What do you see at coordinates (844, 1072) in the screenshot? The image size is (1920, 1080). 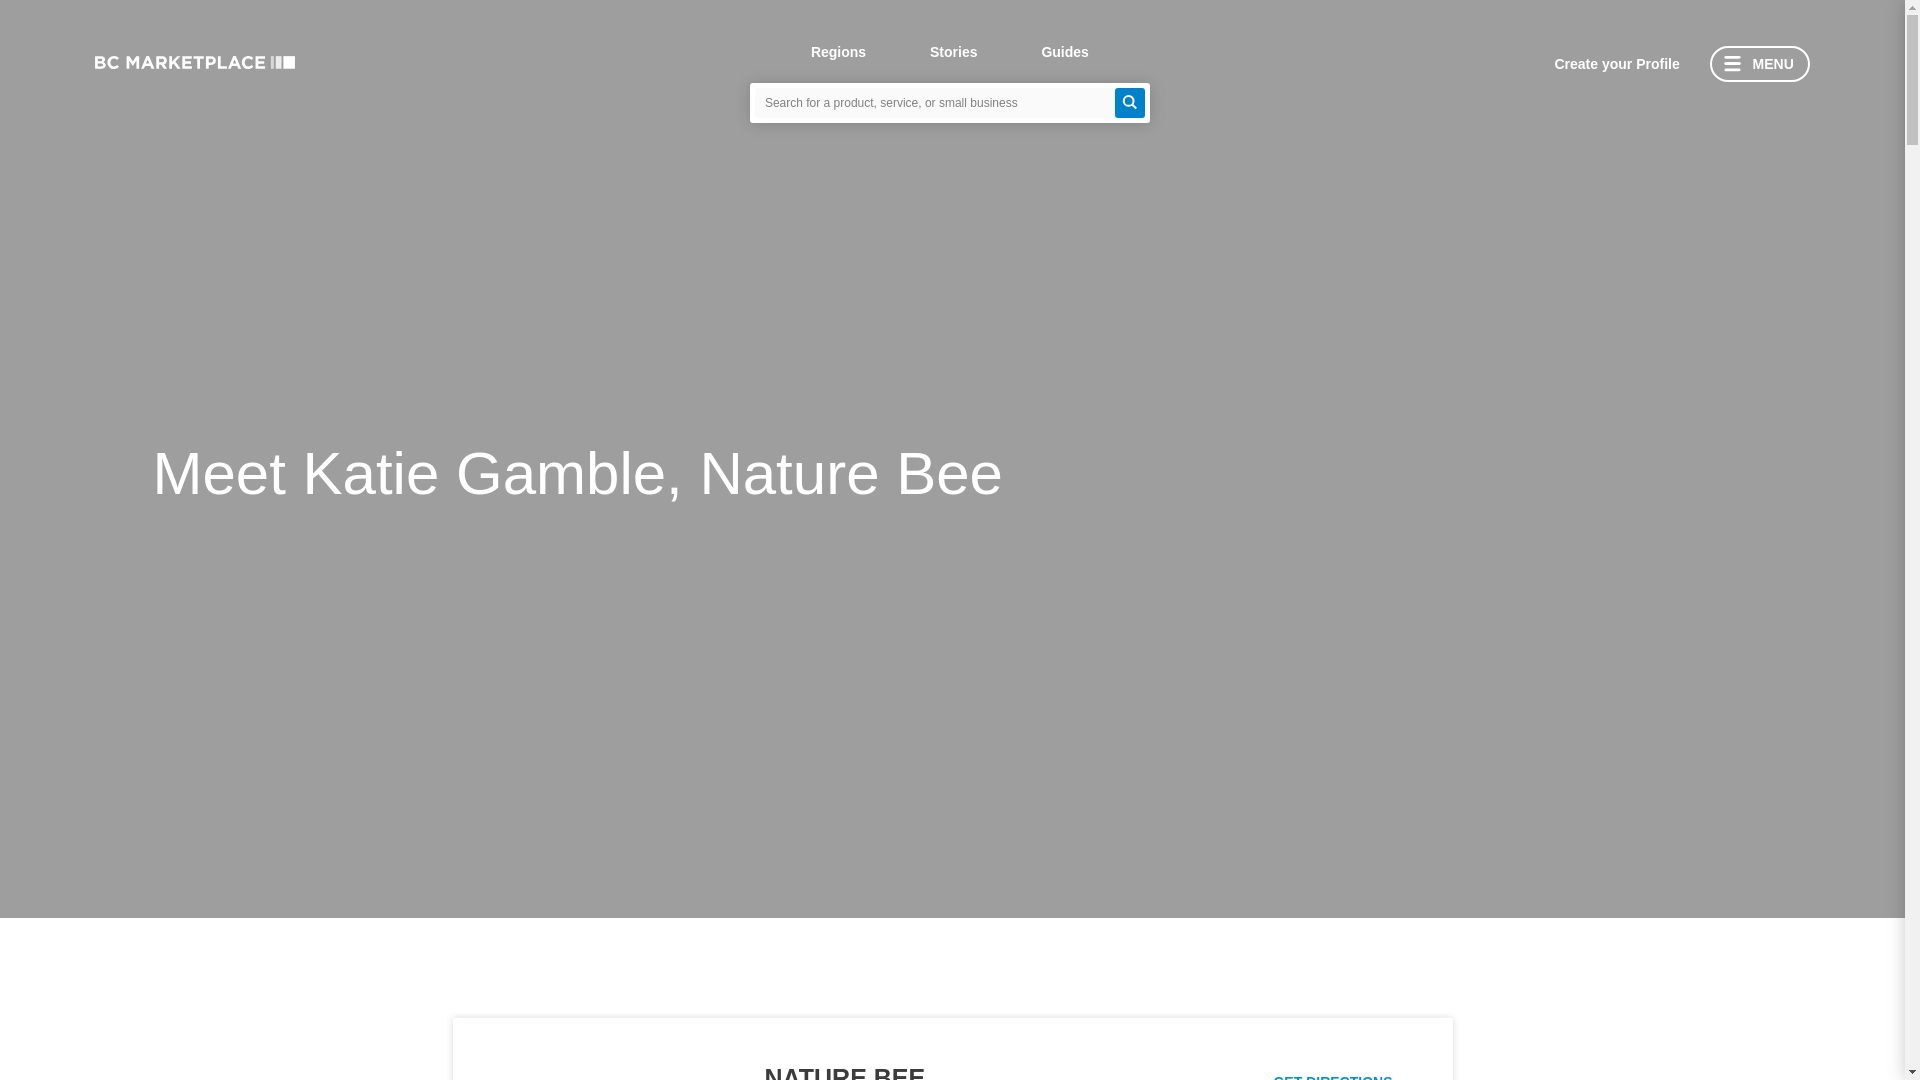 I see `NATURE BEE` at bounding box center [844, 1072].